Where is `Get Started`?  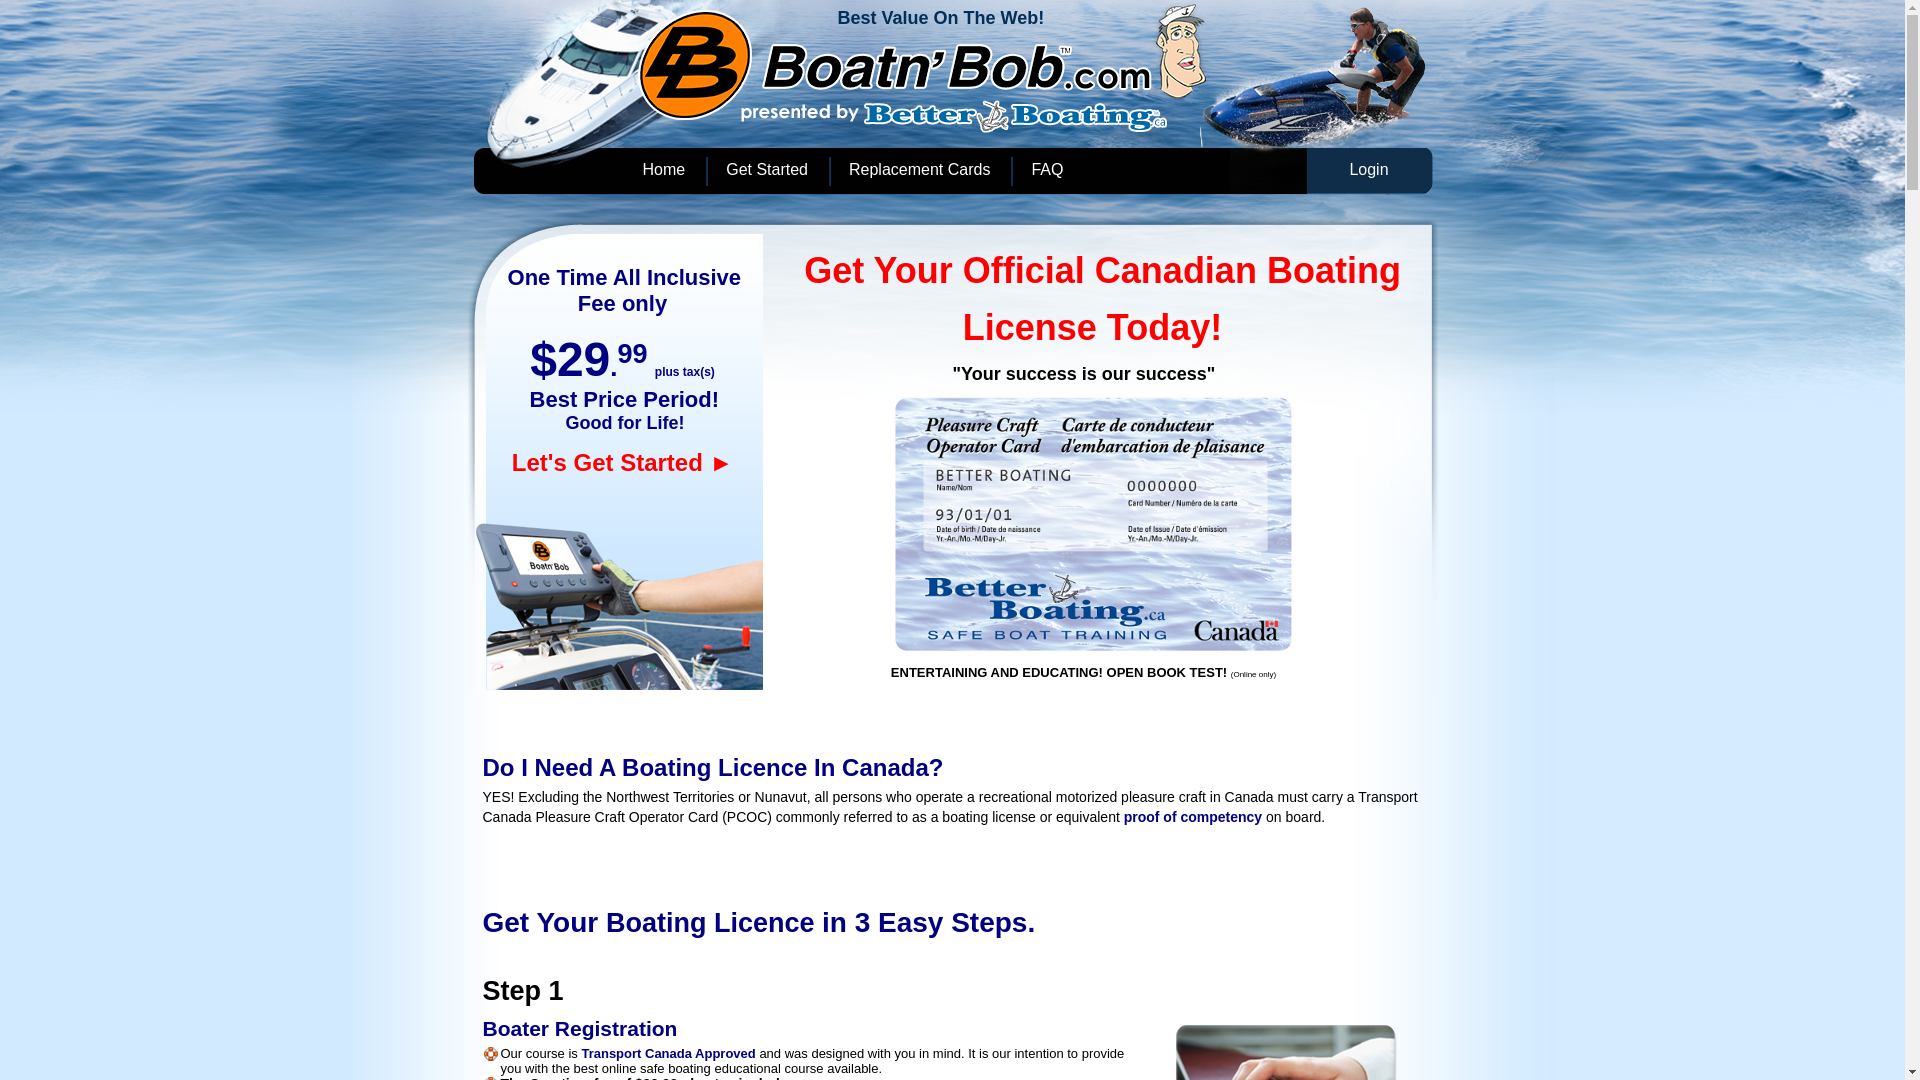
Get Started is located at coordinates (768, 171).